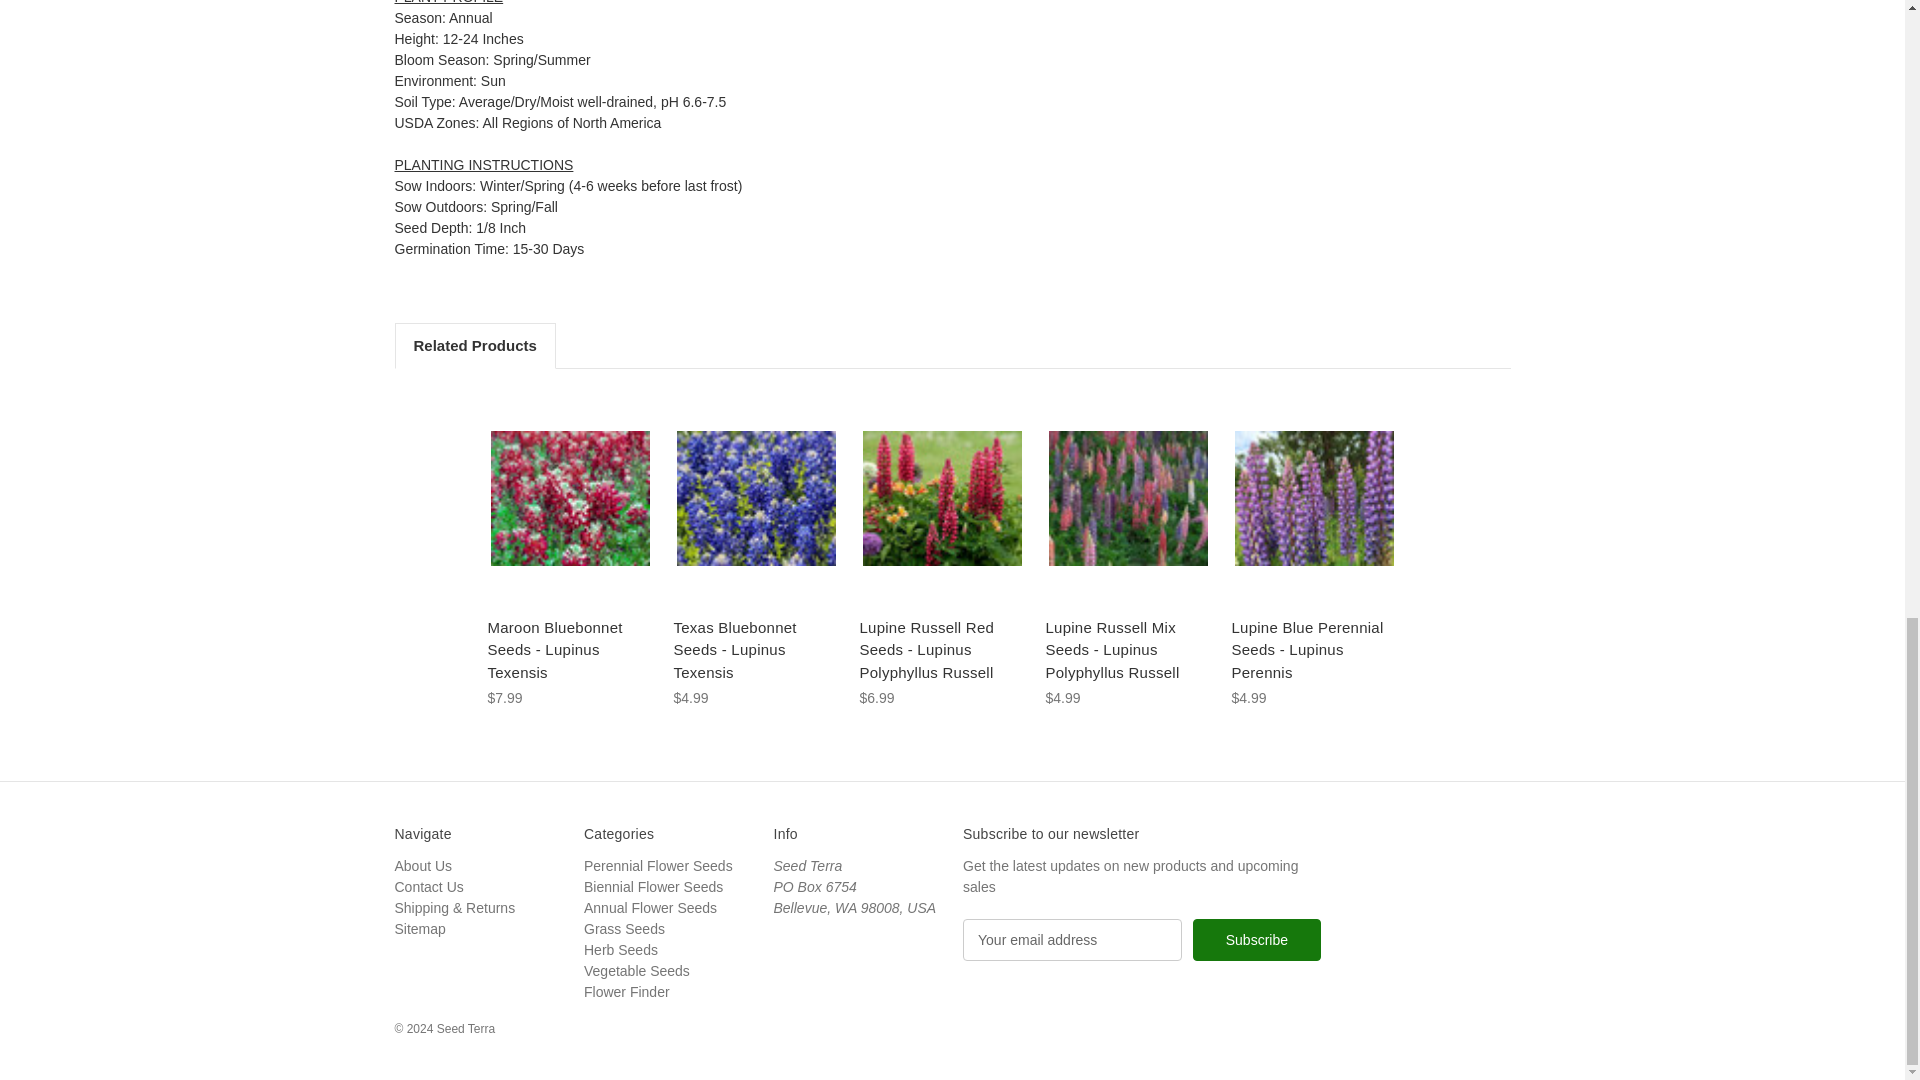  Describe the element at coordinates (474, 346) in the screenshot. I see `Related Products` at that location.